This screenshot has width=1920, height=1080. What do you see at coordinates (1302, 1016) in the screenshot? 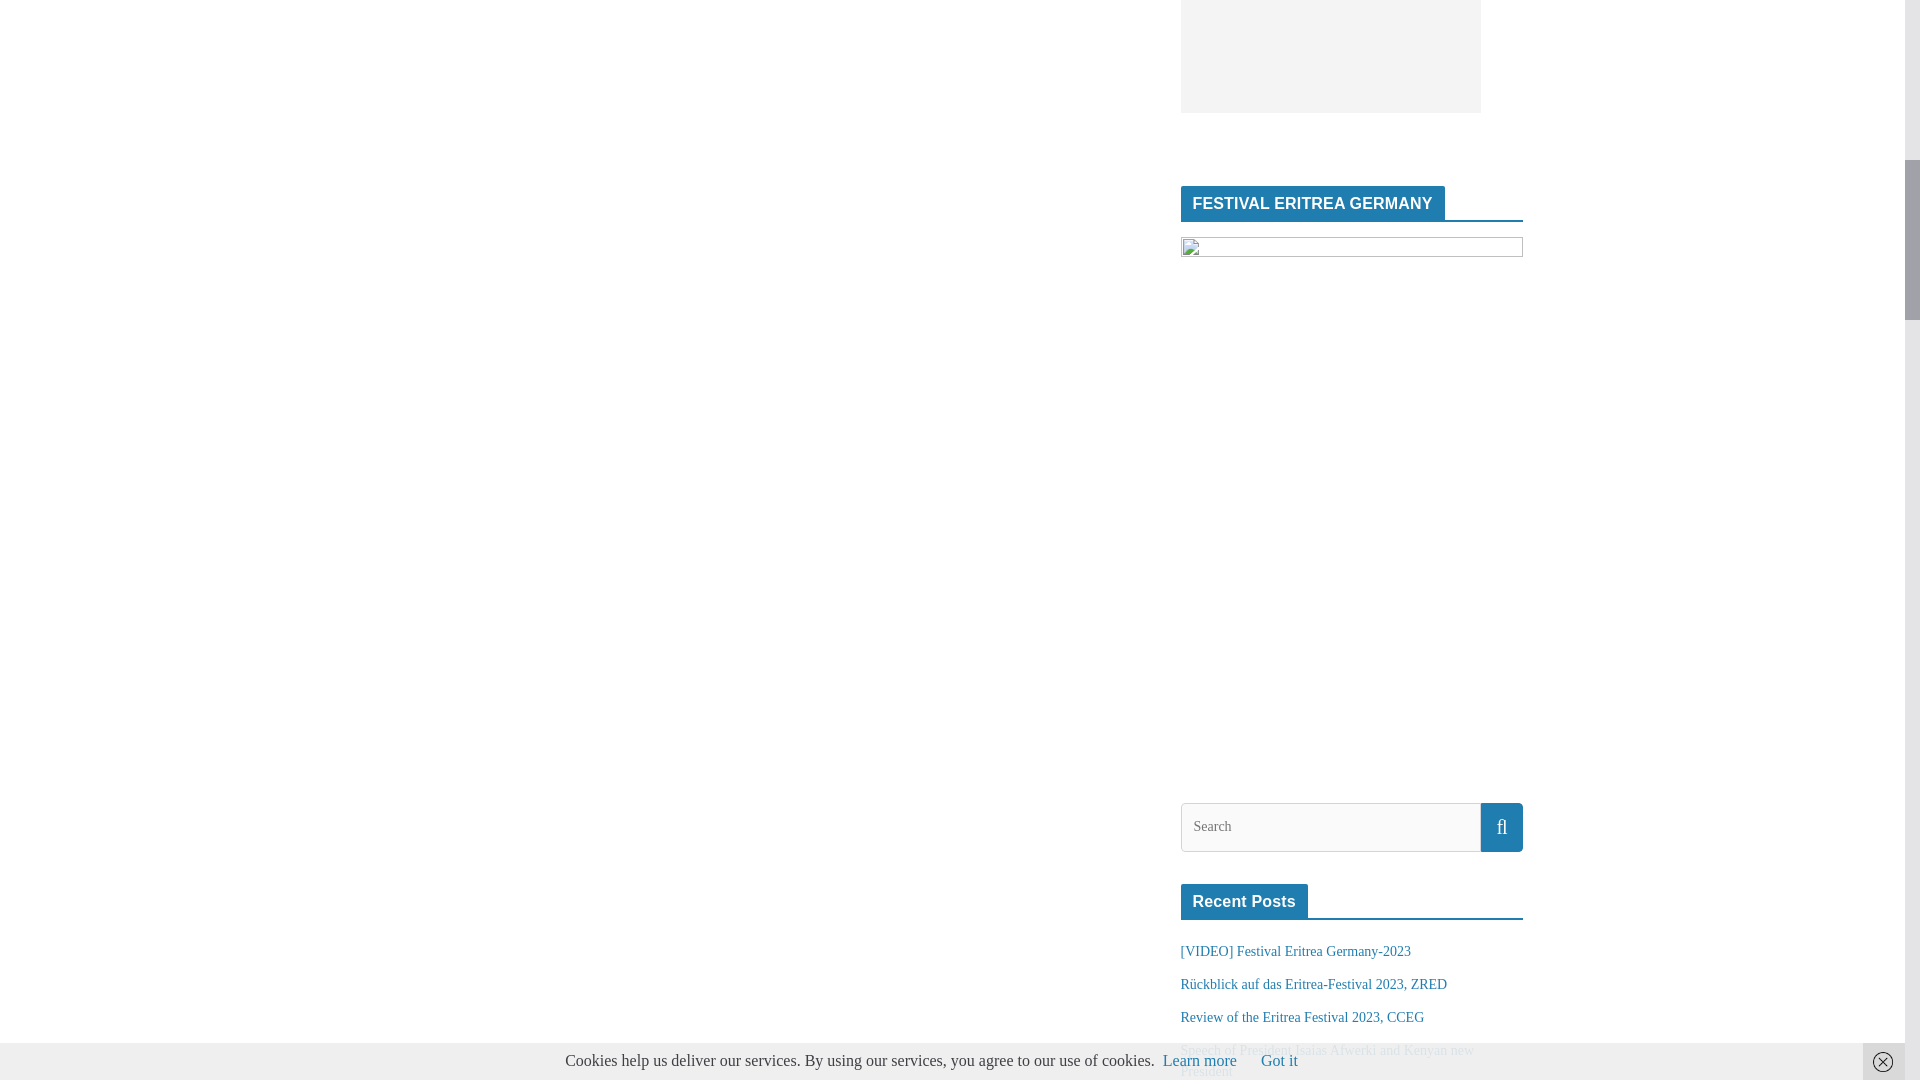
I see `Review of the Eritrea Festival 2023, CCEG` at bounding box center [1302, 1016].